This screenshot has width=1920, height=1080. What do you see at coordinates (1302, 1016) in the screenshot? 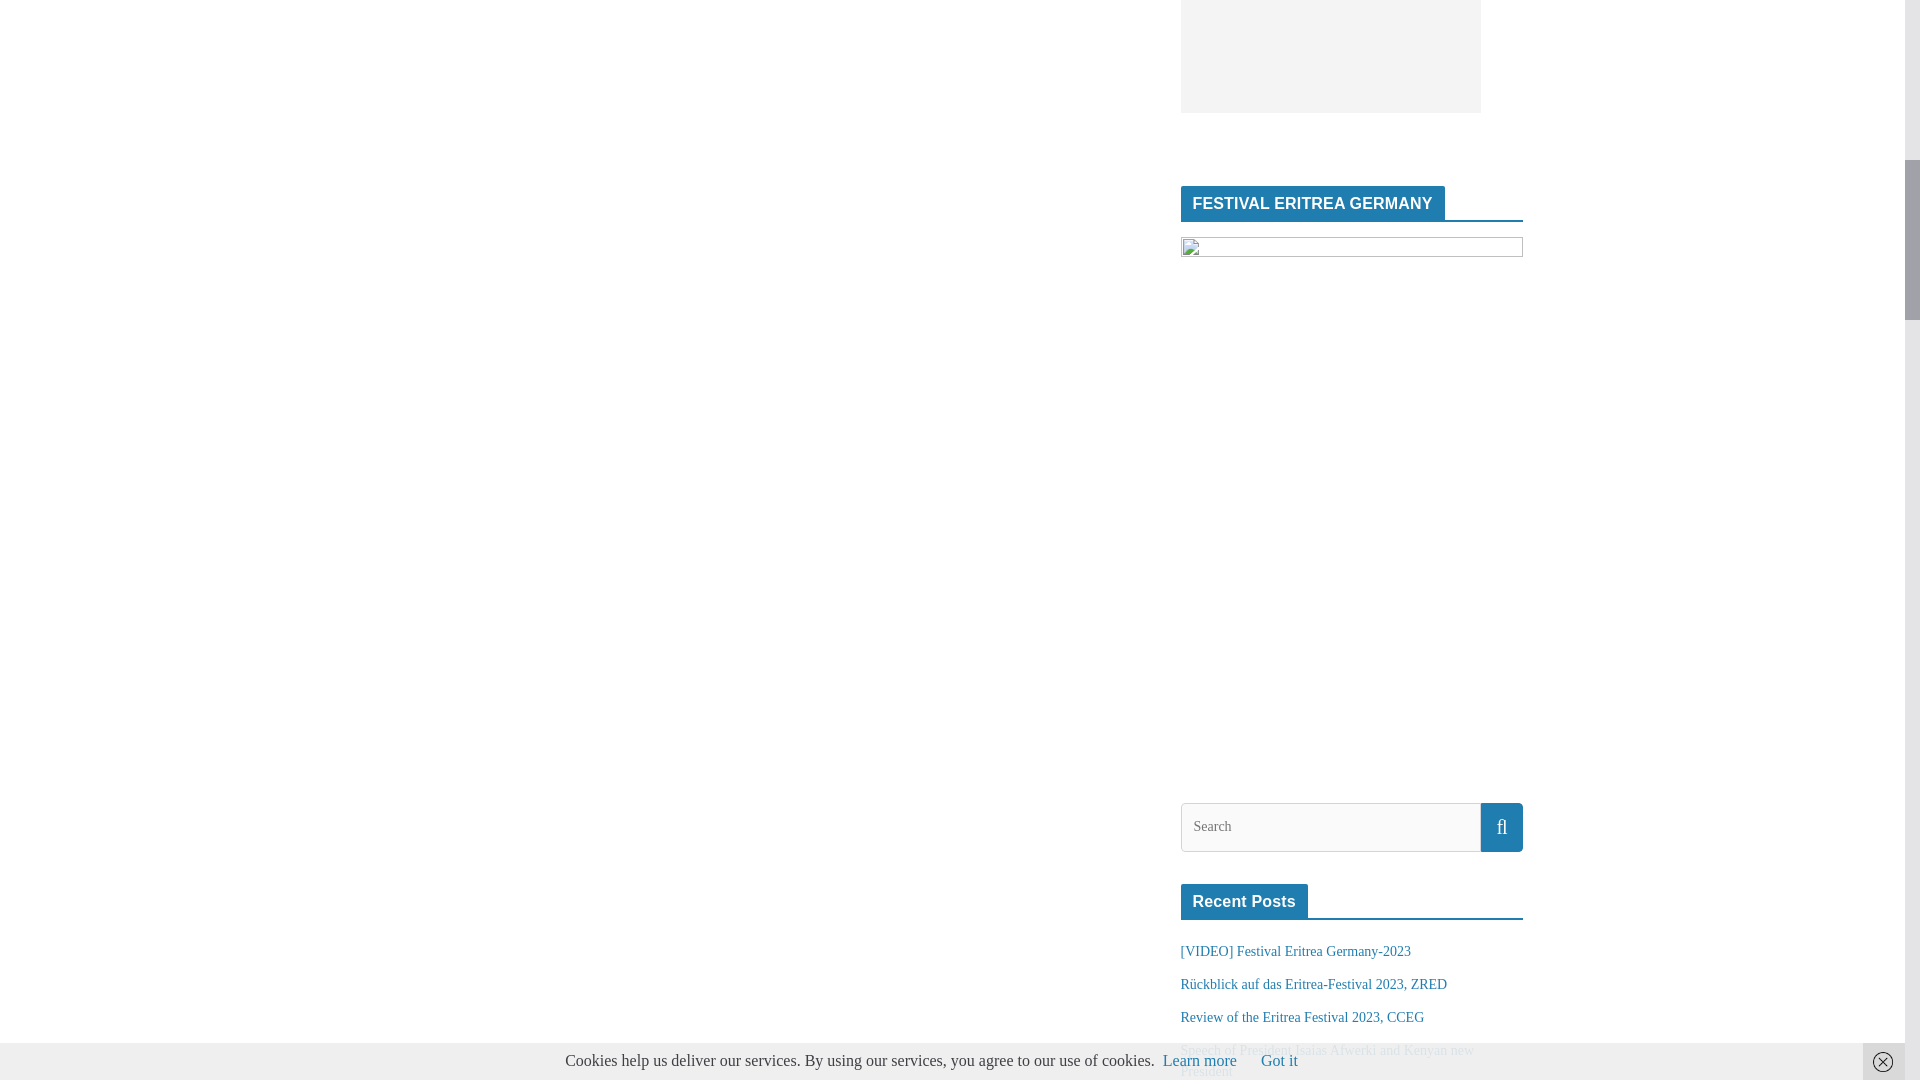
I see `Review of the Eritrea Festival 2023, CCEG` at bounding box center [1302, 1016].